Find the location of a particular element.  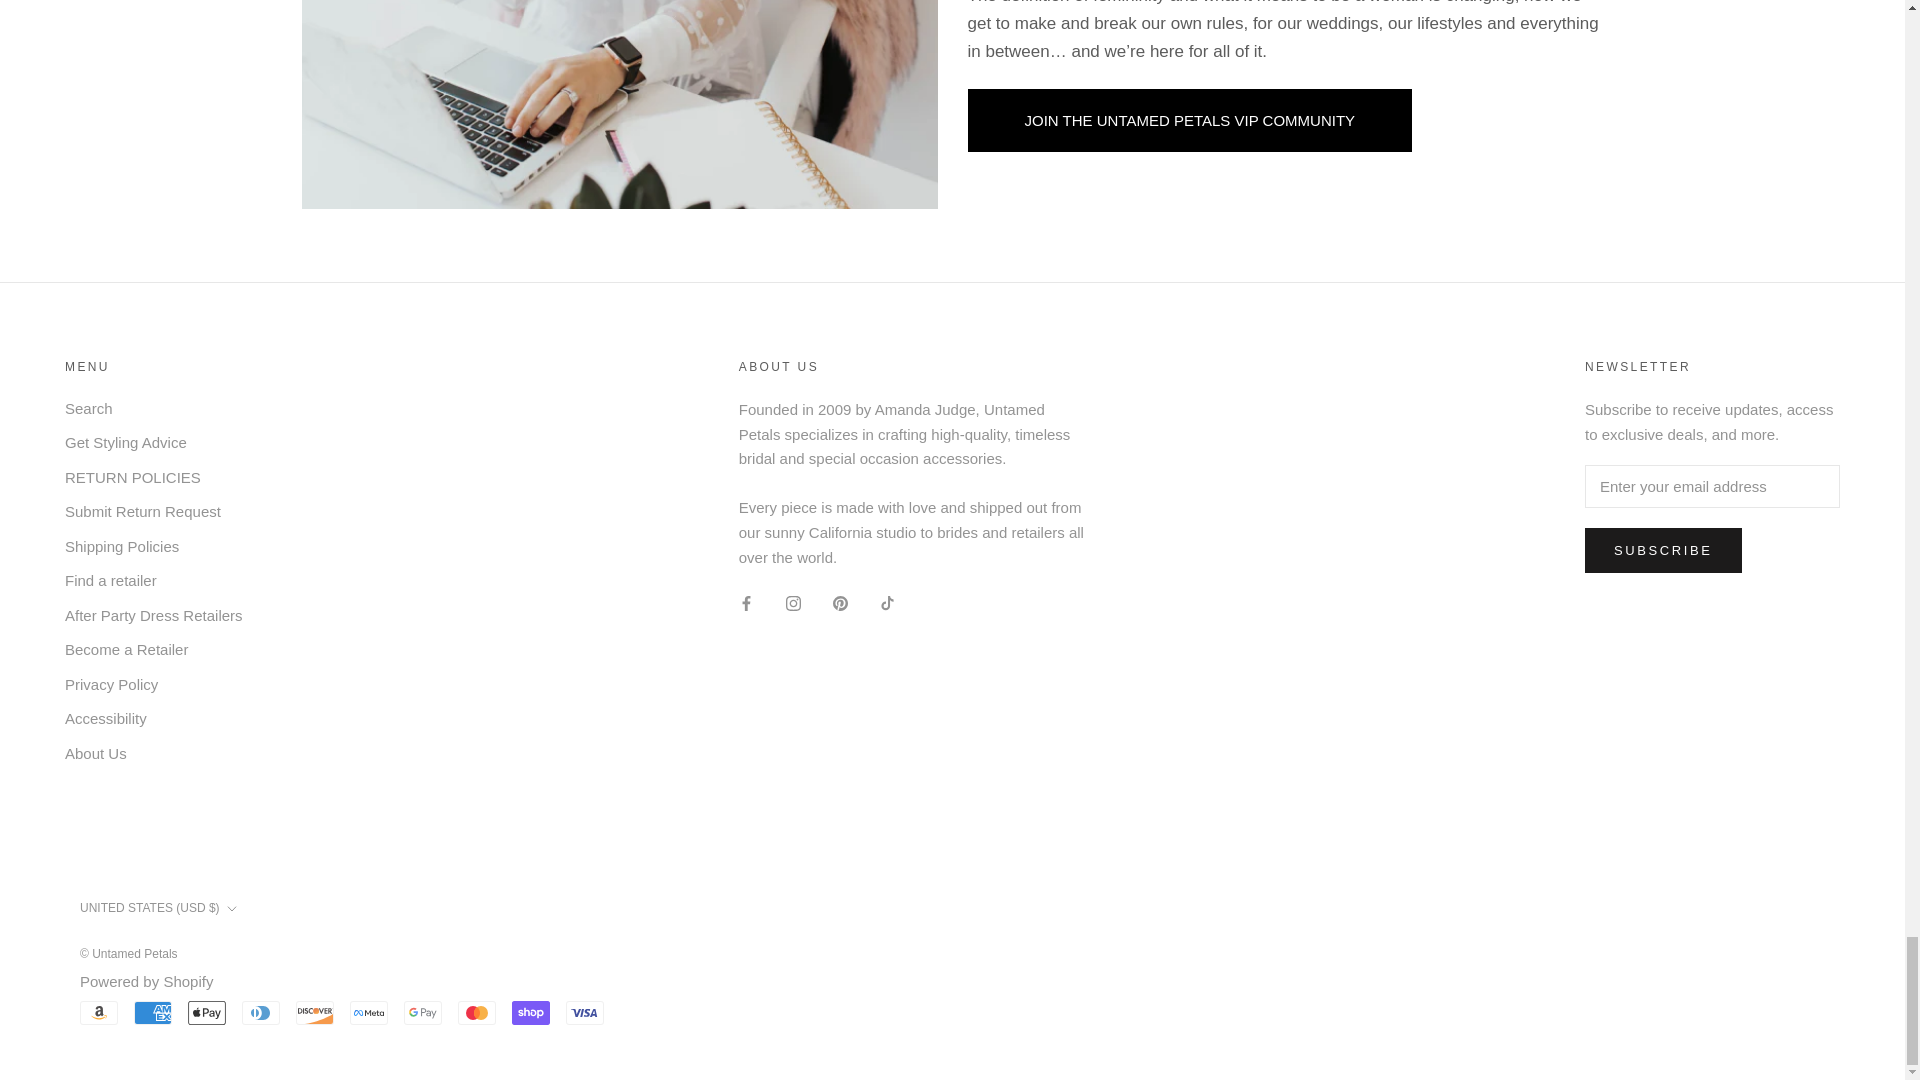

Apple Pay is located at coordinates (207, 1012).